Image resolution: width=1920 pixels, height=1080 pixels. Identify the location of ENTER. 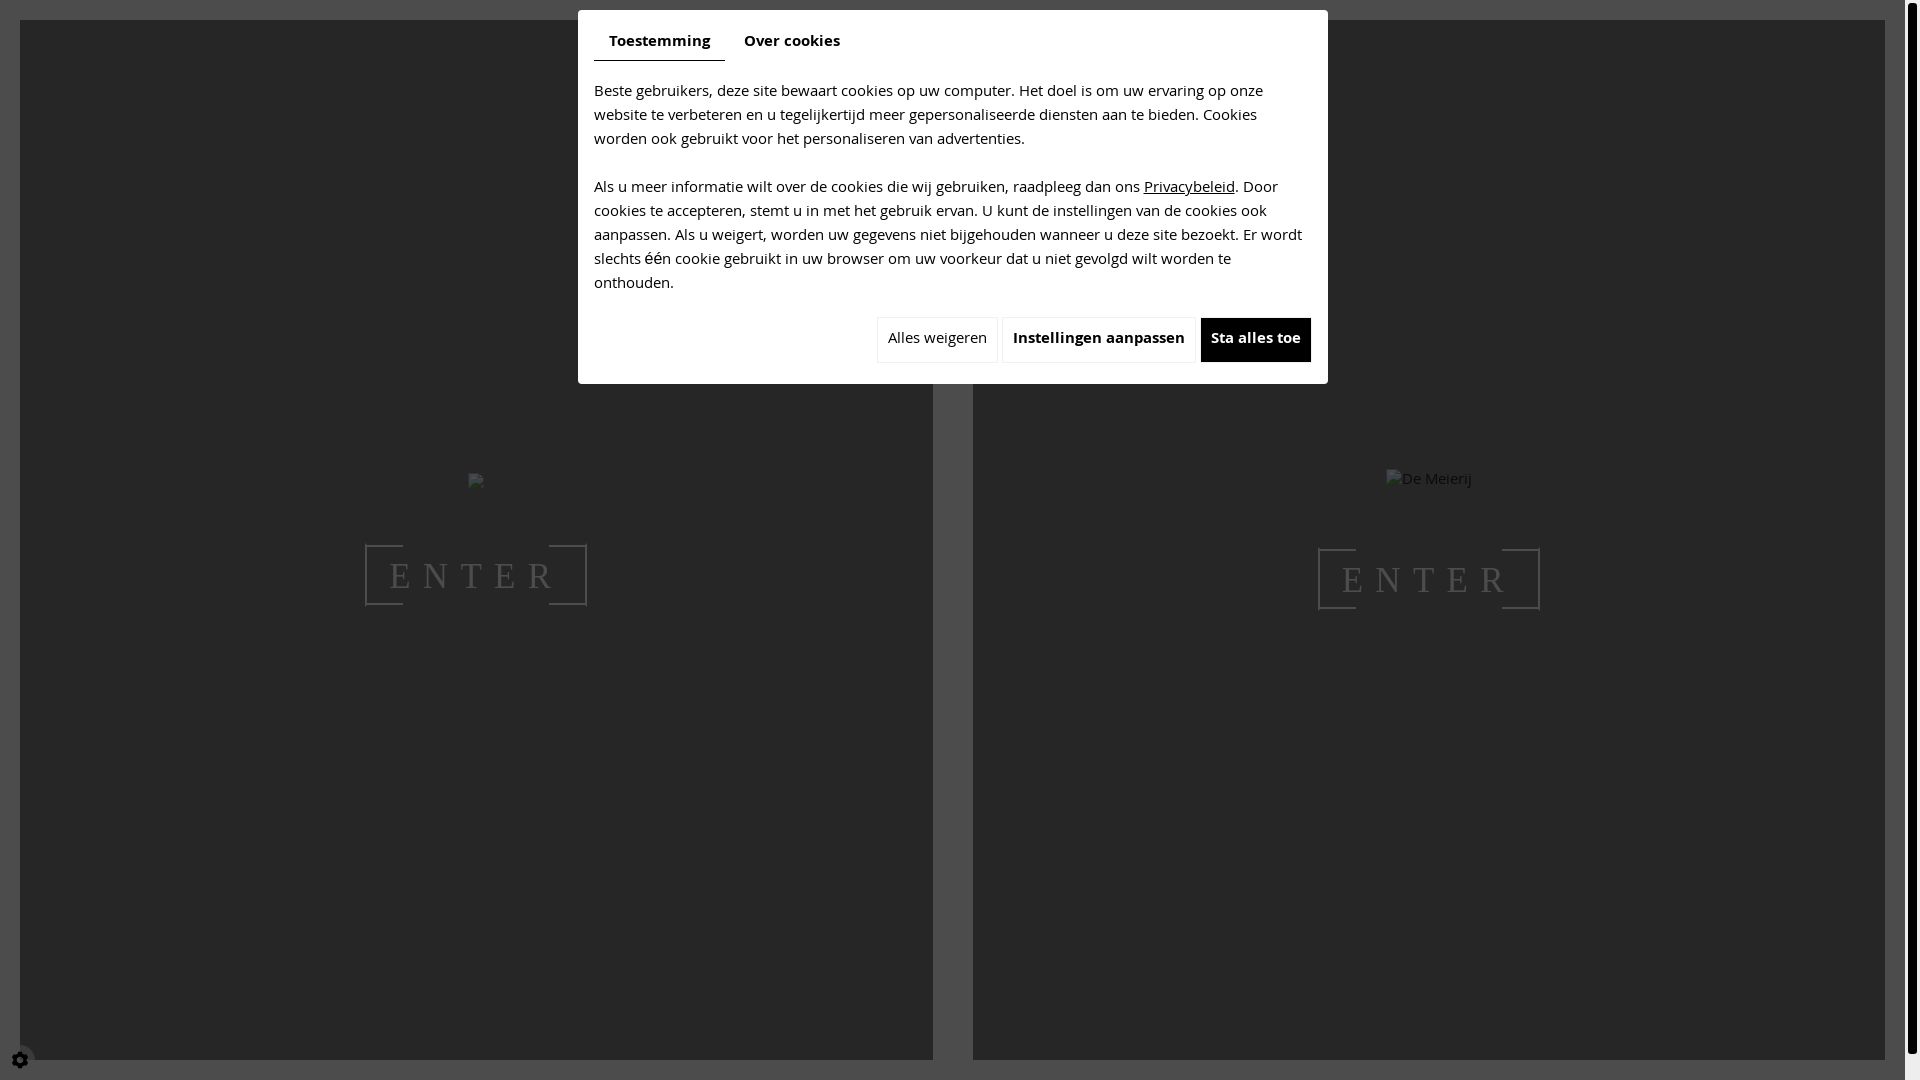
(476, 575).